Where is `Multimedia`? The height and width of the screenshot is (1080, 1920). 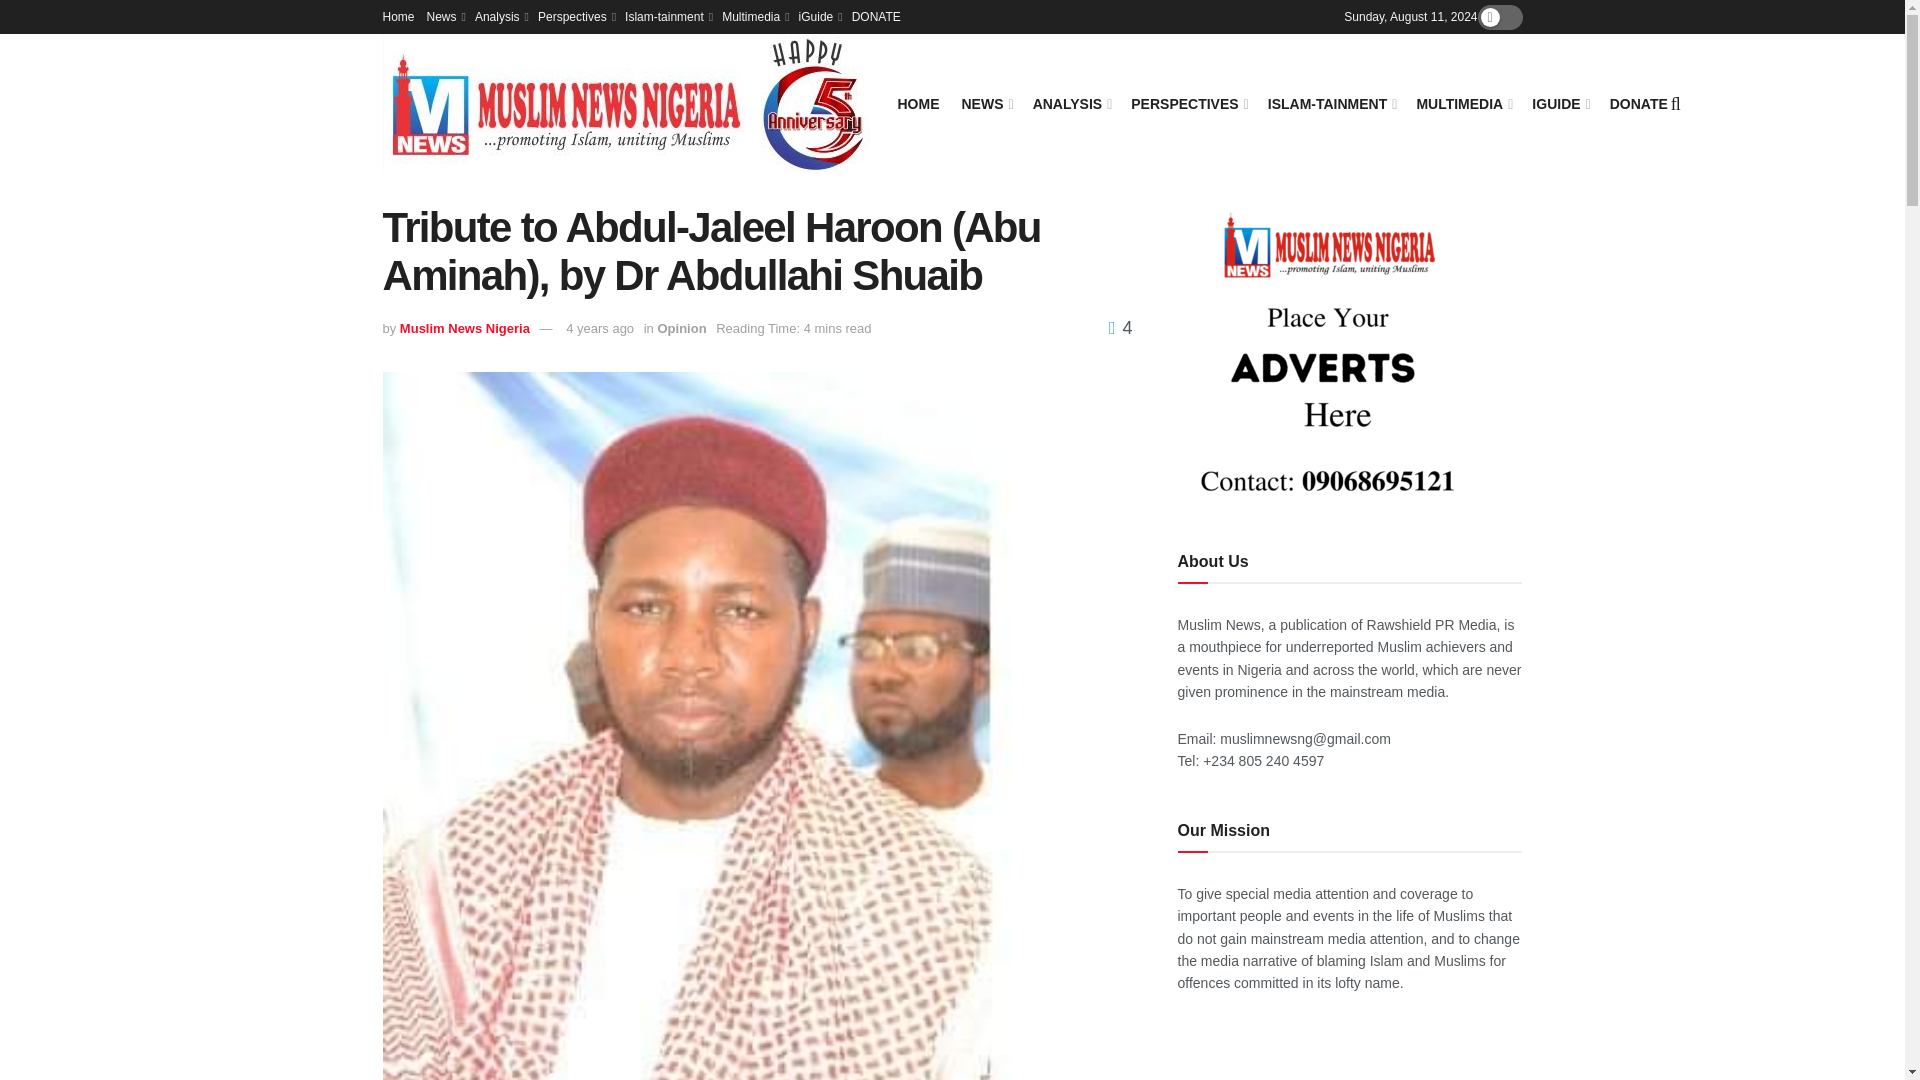
Multimedia is located at coordinates (753, 16).